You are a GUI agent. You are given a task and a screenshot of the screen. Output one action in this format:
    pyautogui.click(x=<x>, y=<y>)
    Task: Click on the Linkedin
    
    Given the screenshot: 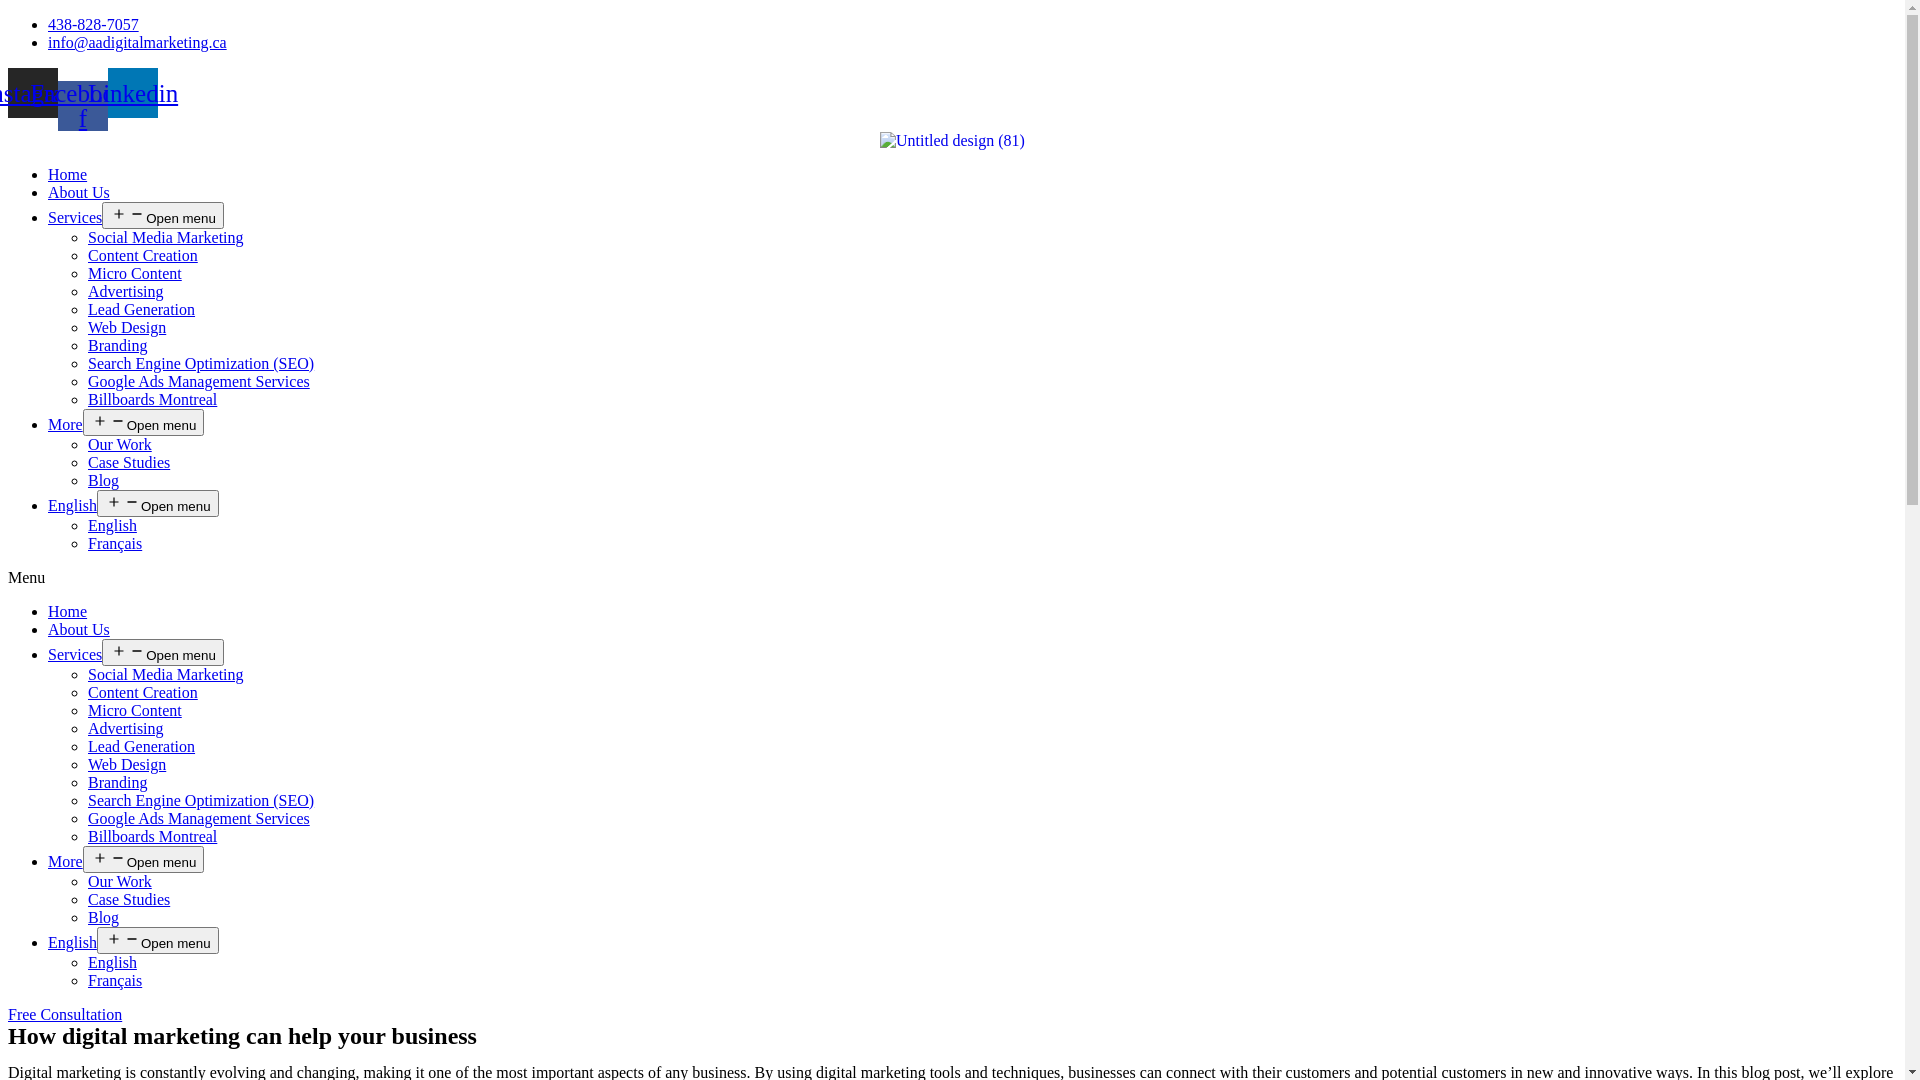 What is the action you would take?
    pyautogui.click(x=133, y=93)
    